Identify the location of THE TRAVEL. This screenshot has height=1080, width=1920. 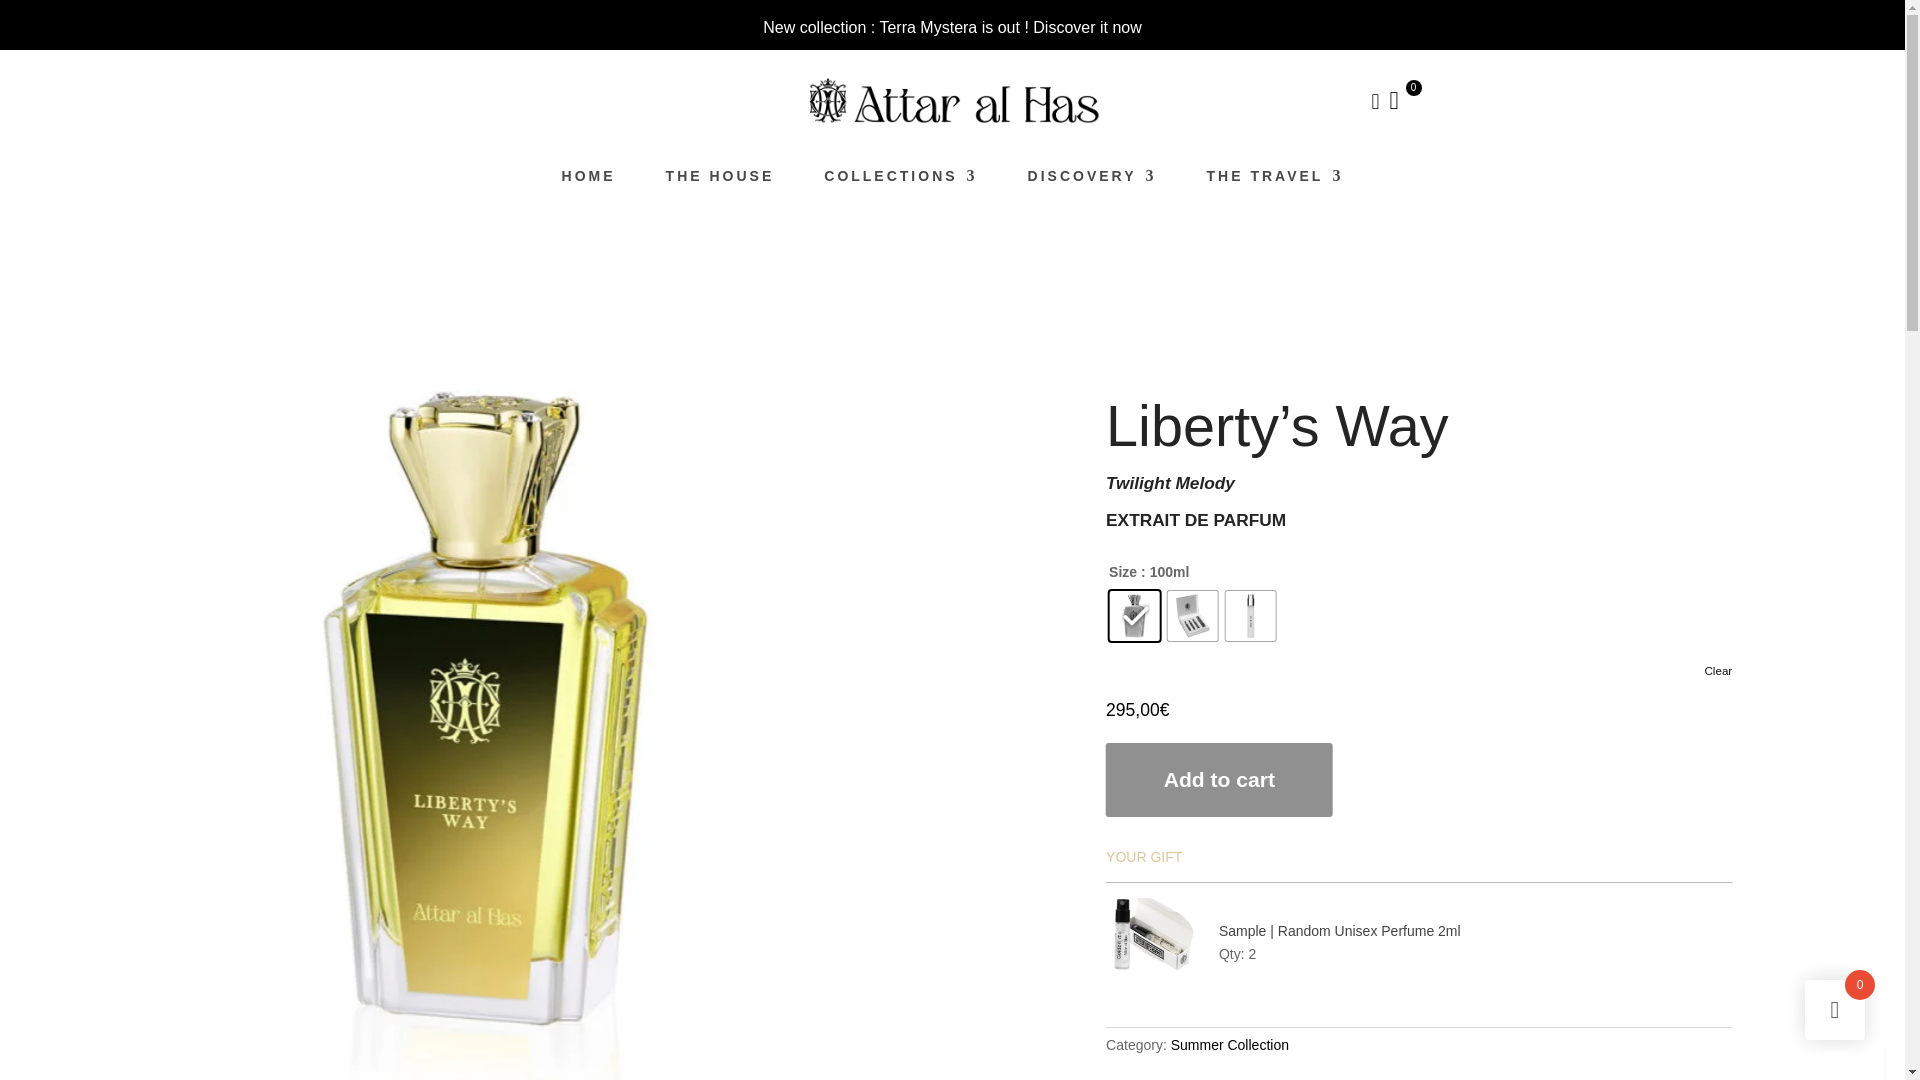
(1276, 180).